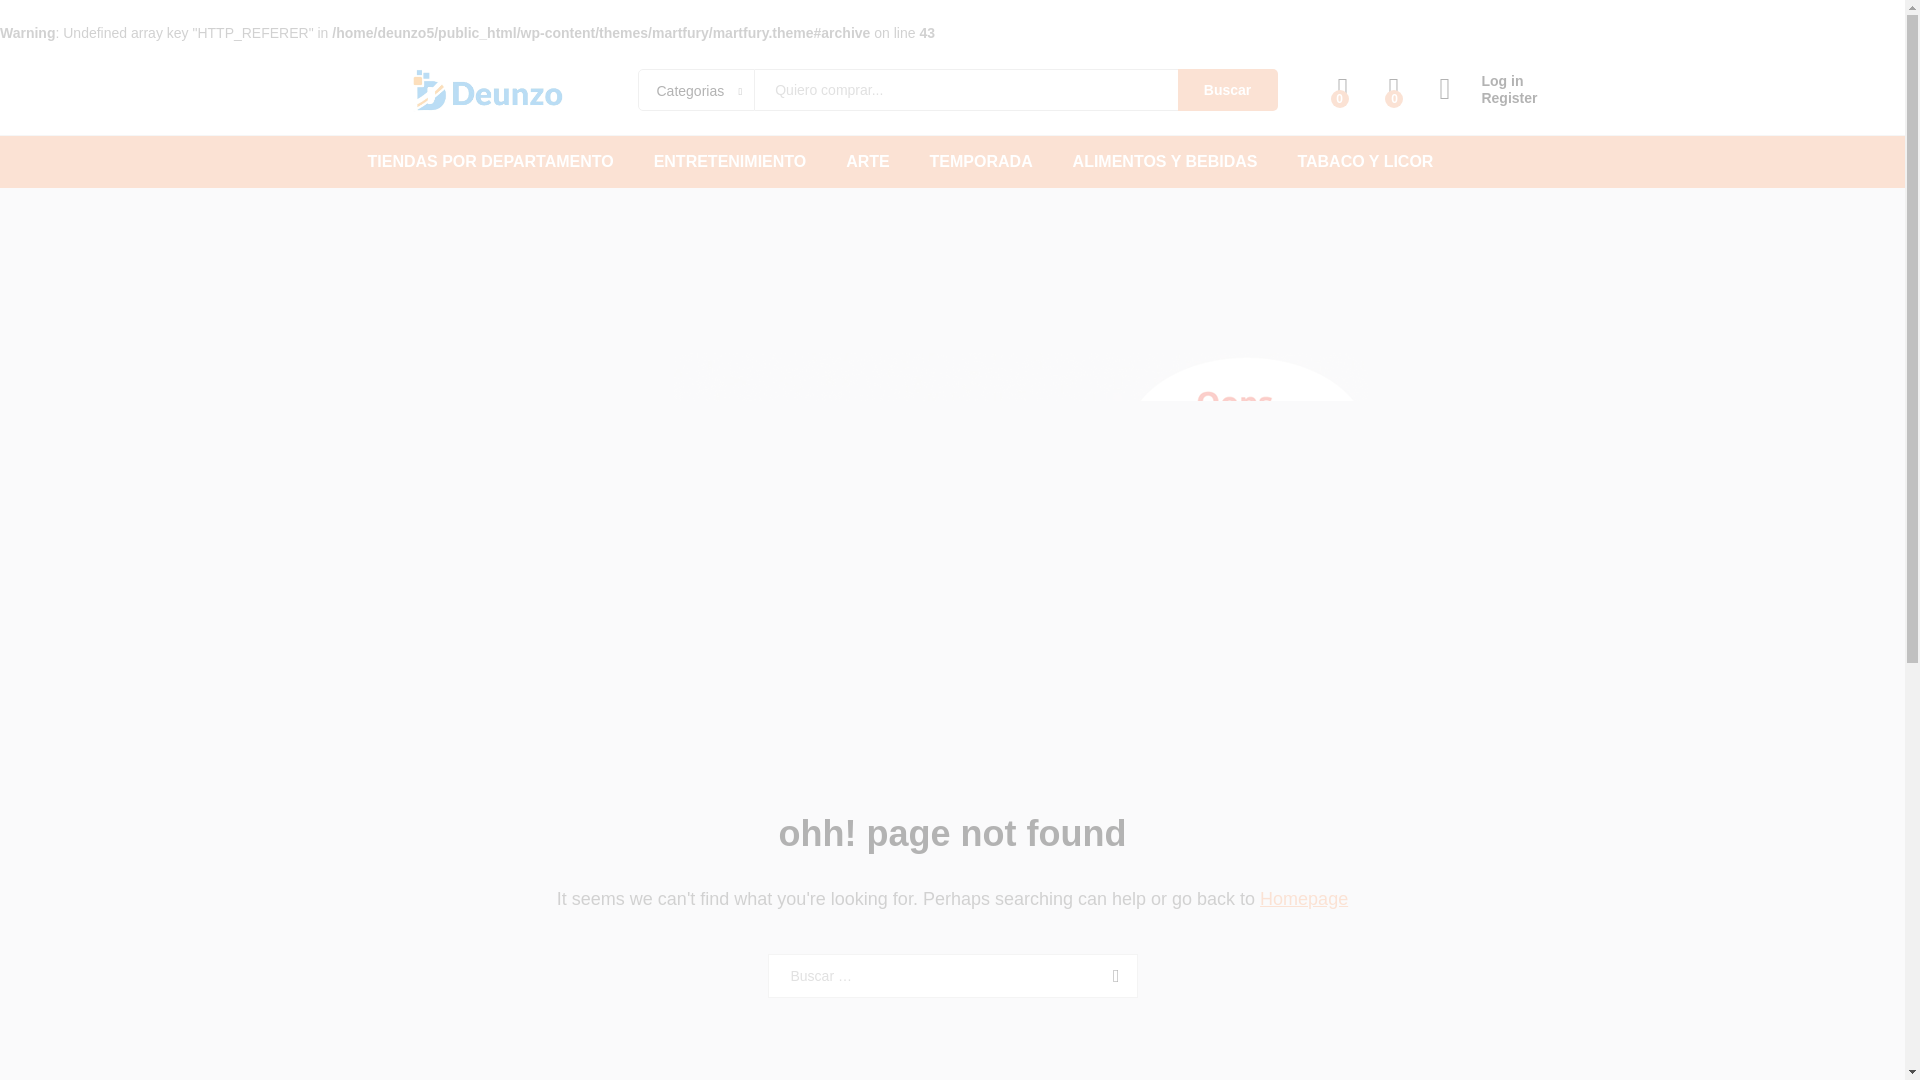 Image resolution: width=1920 pixels, height=1080 pixels. What do you see at coordinates (491, 162) in the screenshot?
I see `TIENDAS POR DEPARTAMENTO` at bounding box center [491, 162].